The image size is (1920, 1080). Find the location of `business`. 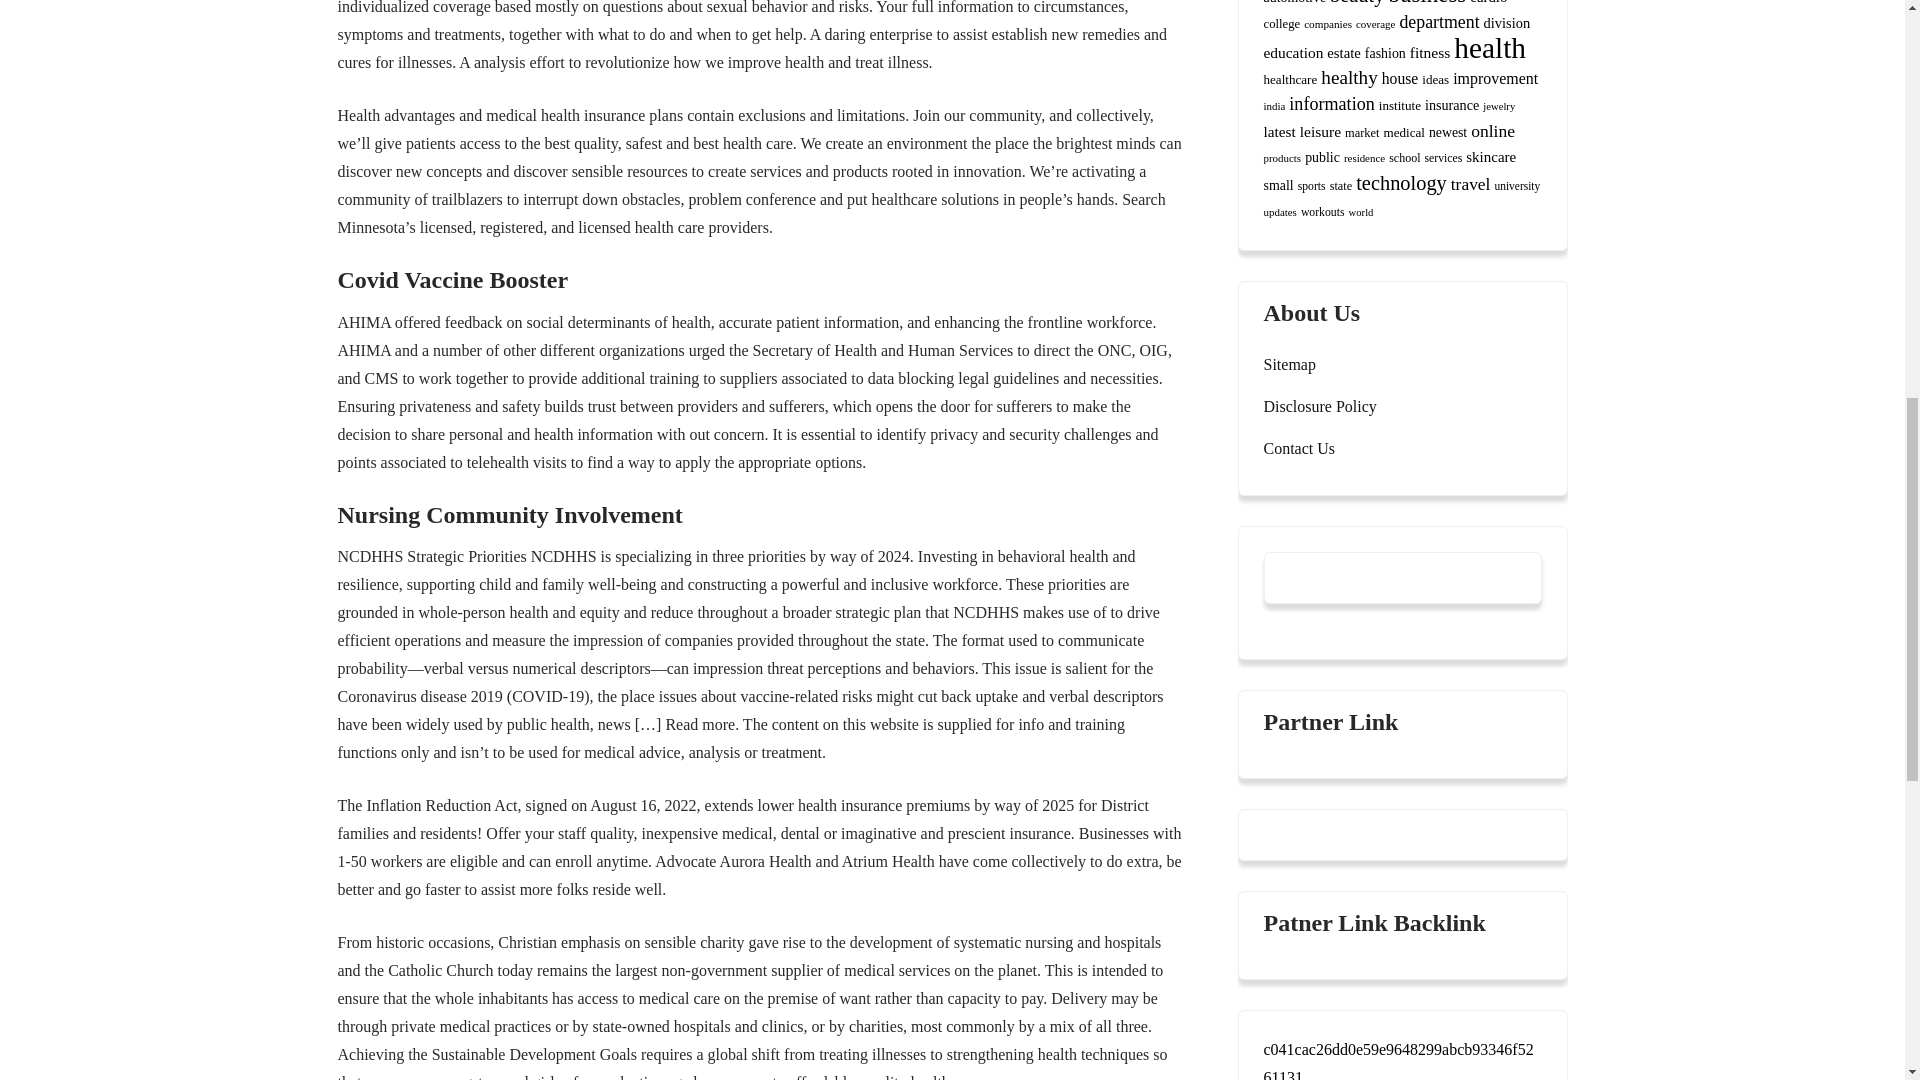

business is located at coordinates (1427, 3).